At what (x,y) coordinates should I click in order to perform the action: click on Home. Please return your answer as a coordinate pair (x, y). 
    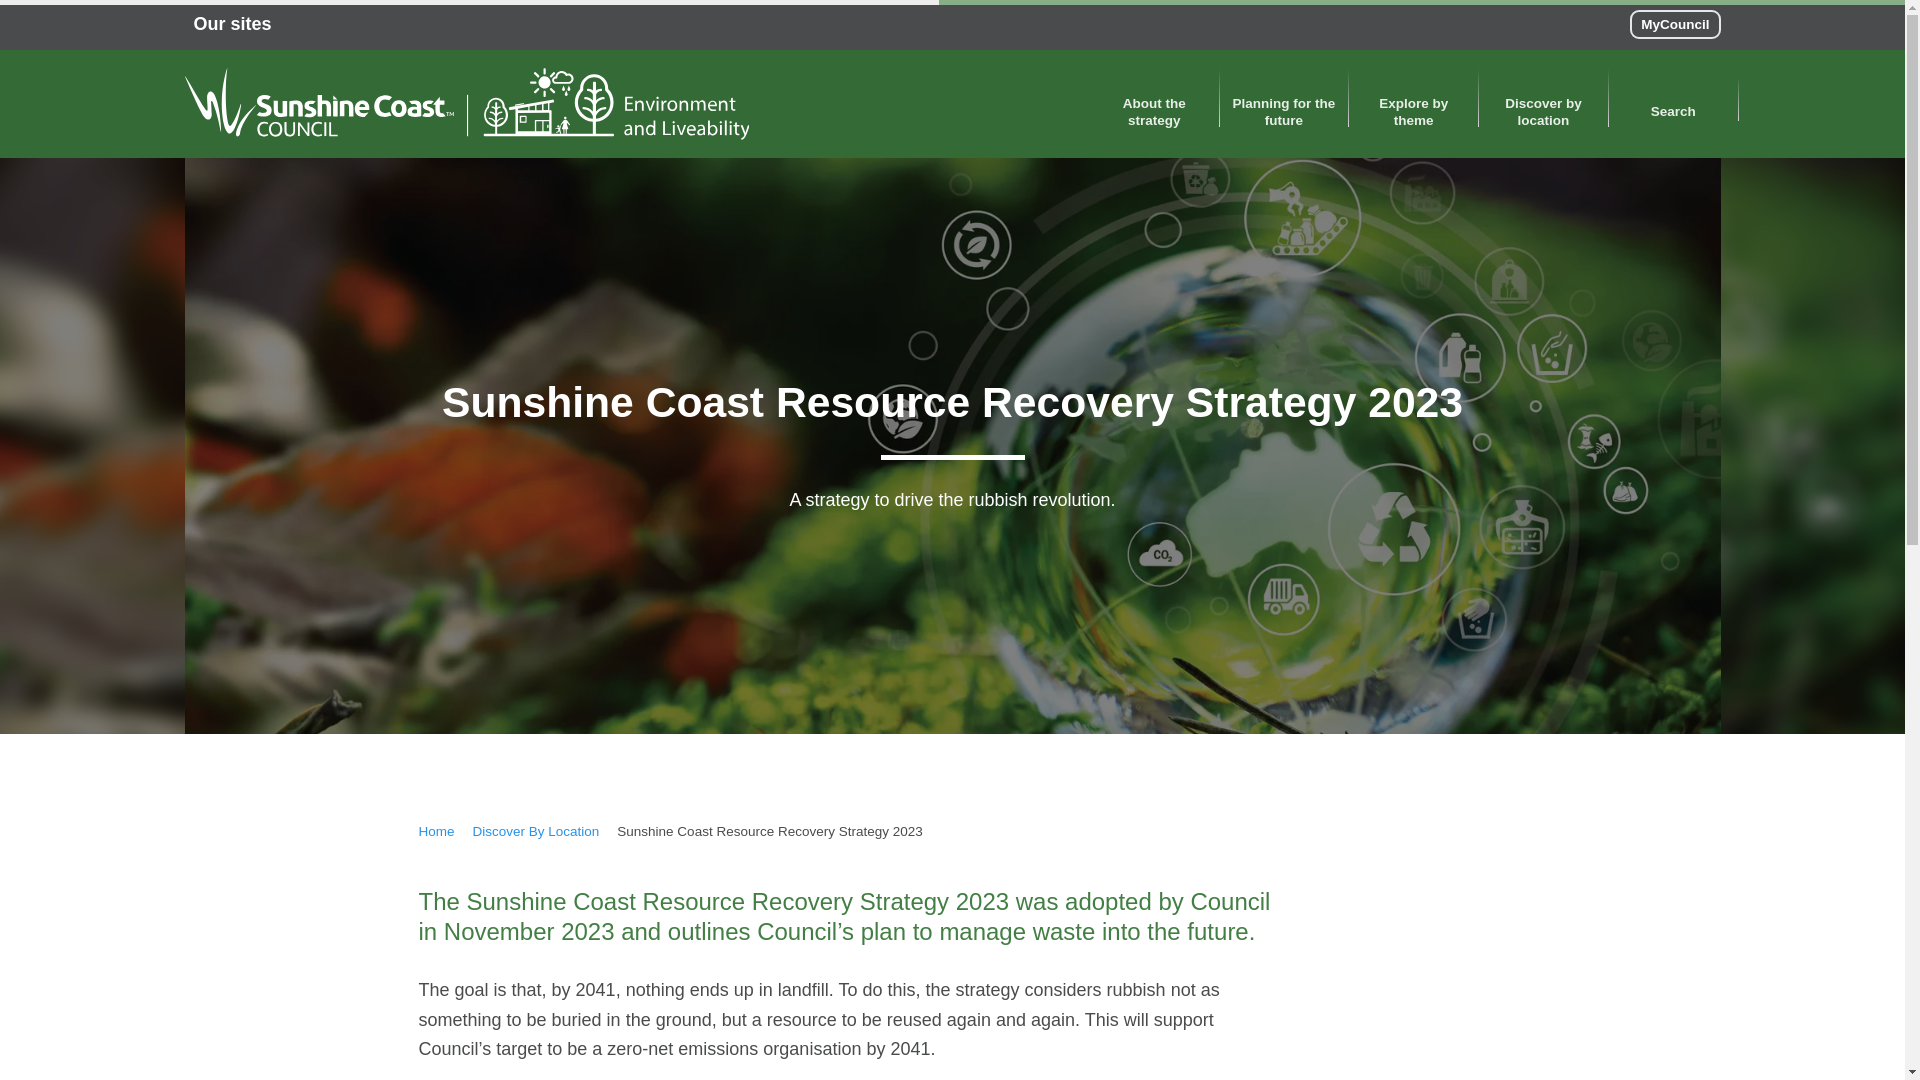
    Looking at the image, I should click on (437, 832).